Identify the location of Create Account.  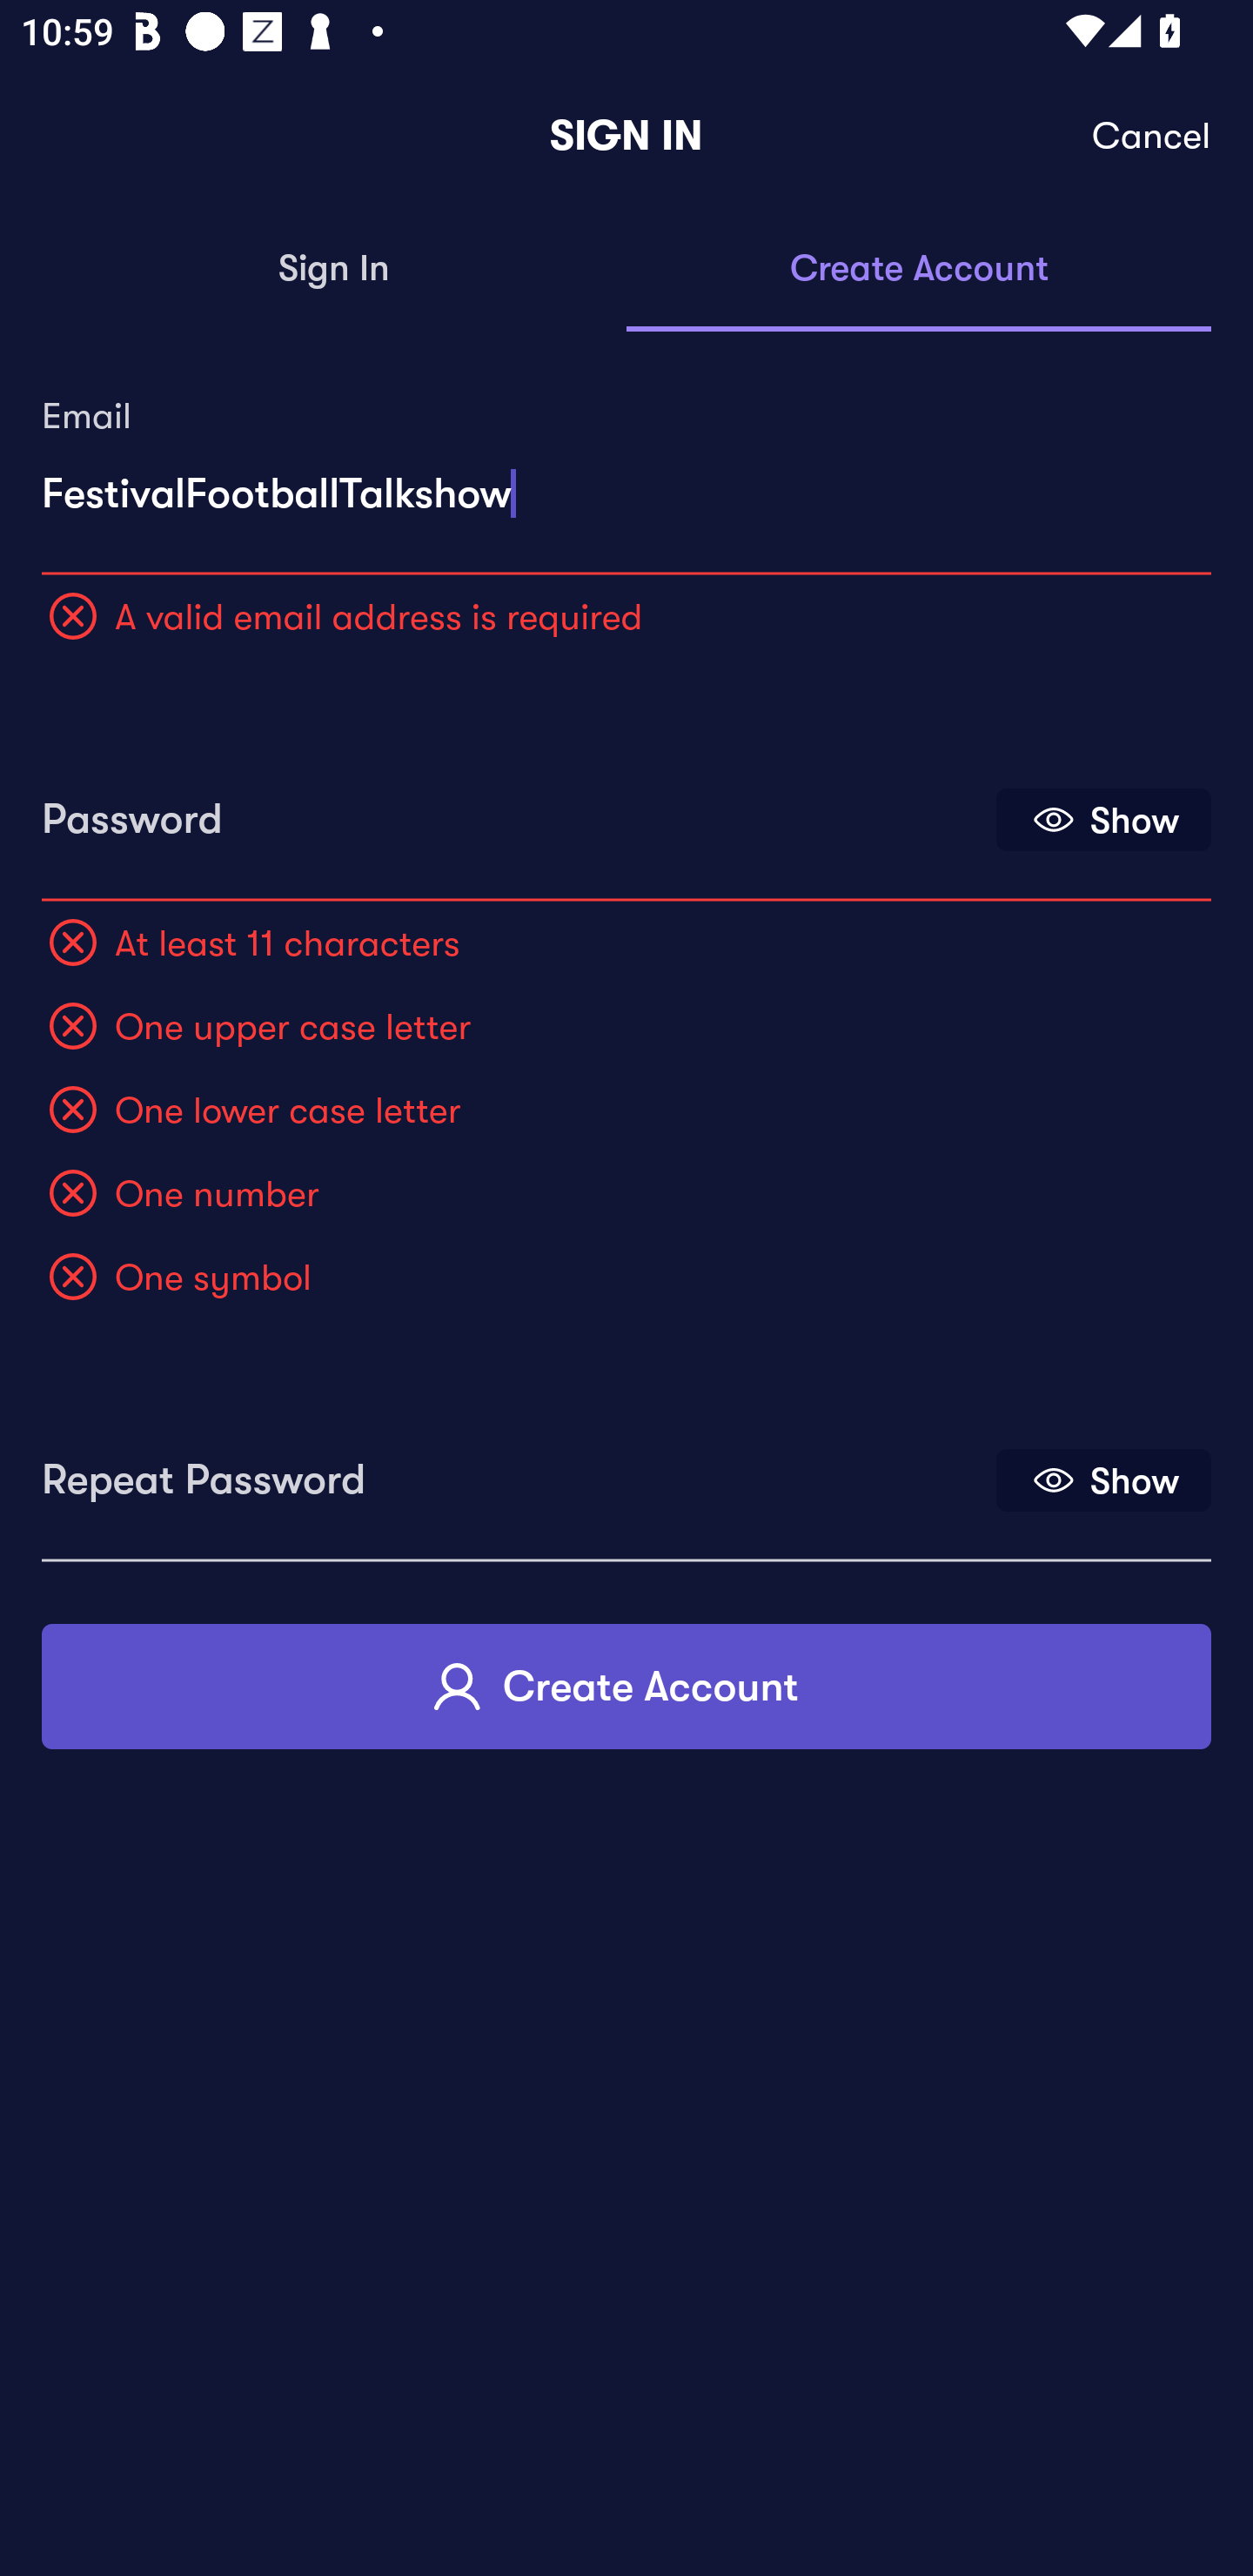
(626, 1685).